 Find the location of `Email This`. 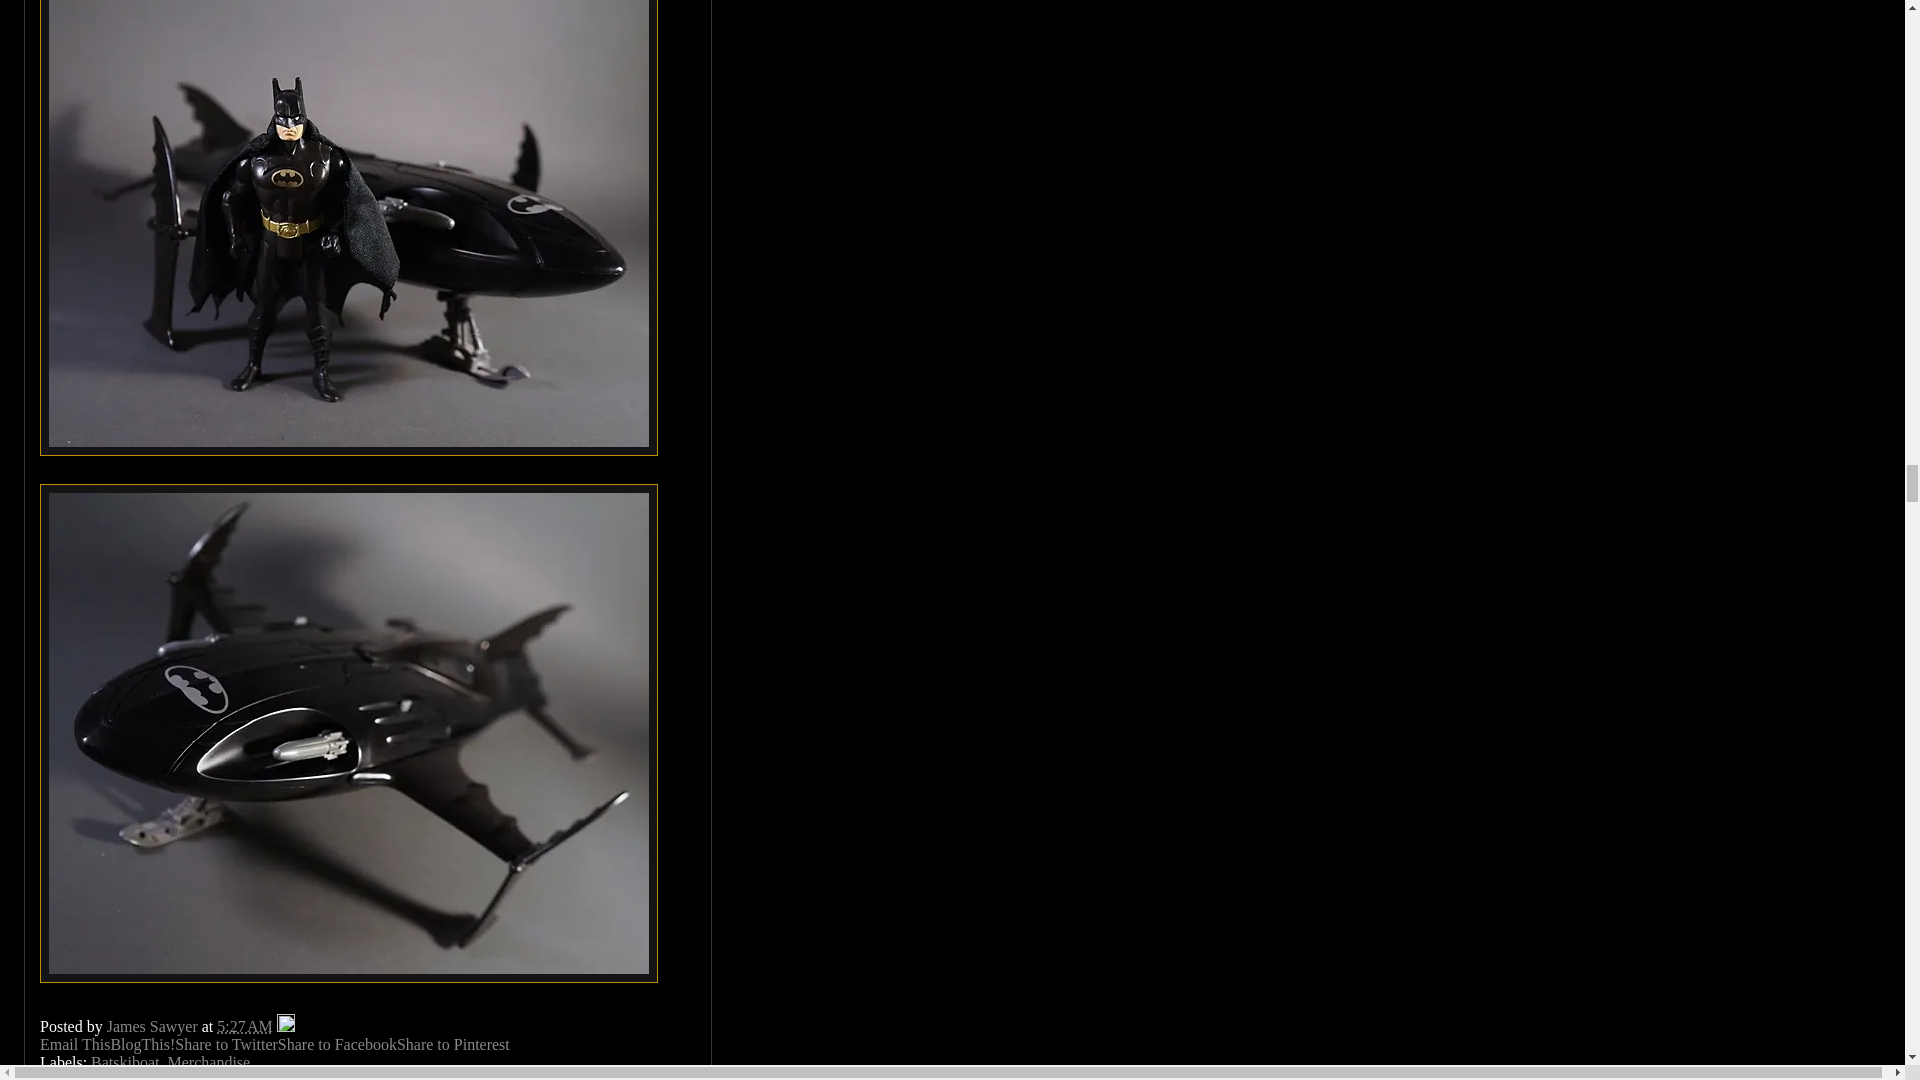

Email This is located at coordinates (74, 1044).